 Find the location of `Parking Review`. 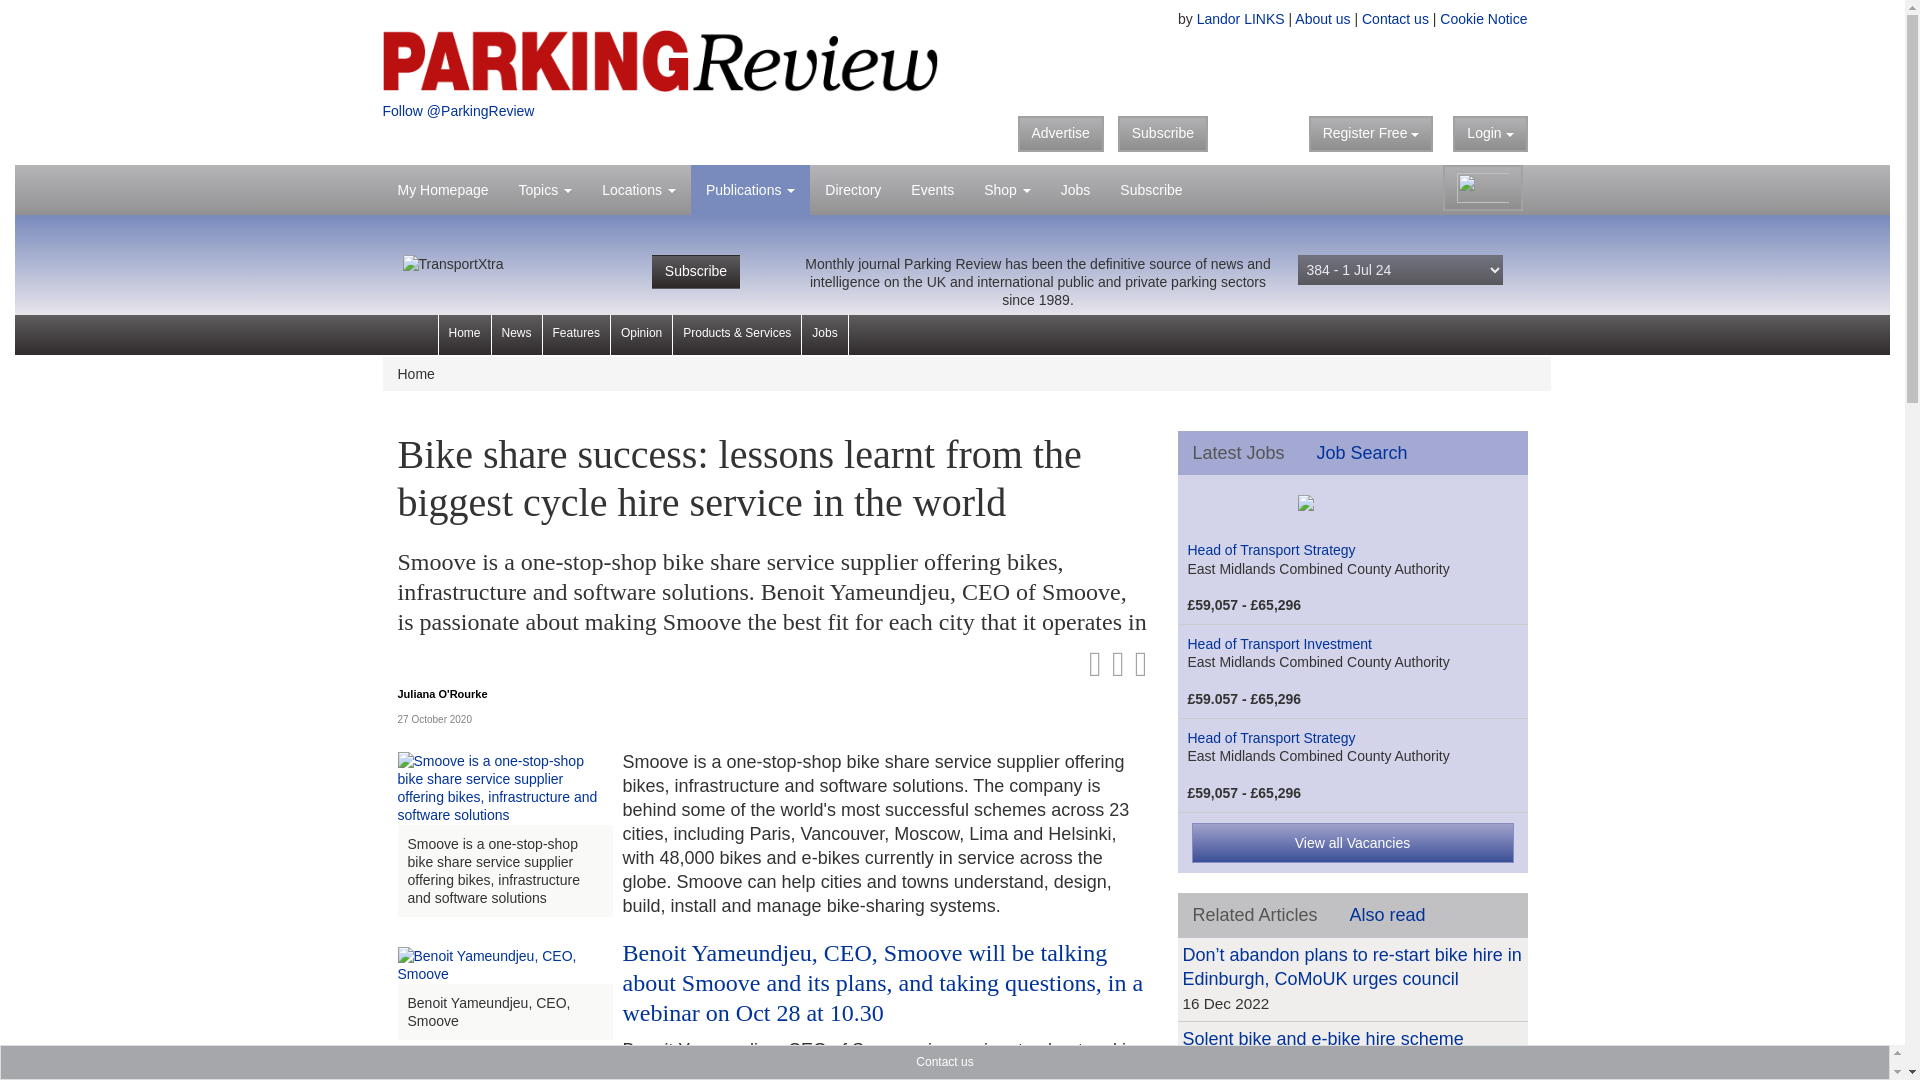

Parking Review is located at coordinates (659, 59).